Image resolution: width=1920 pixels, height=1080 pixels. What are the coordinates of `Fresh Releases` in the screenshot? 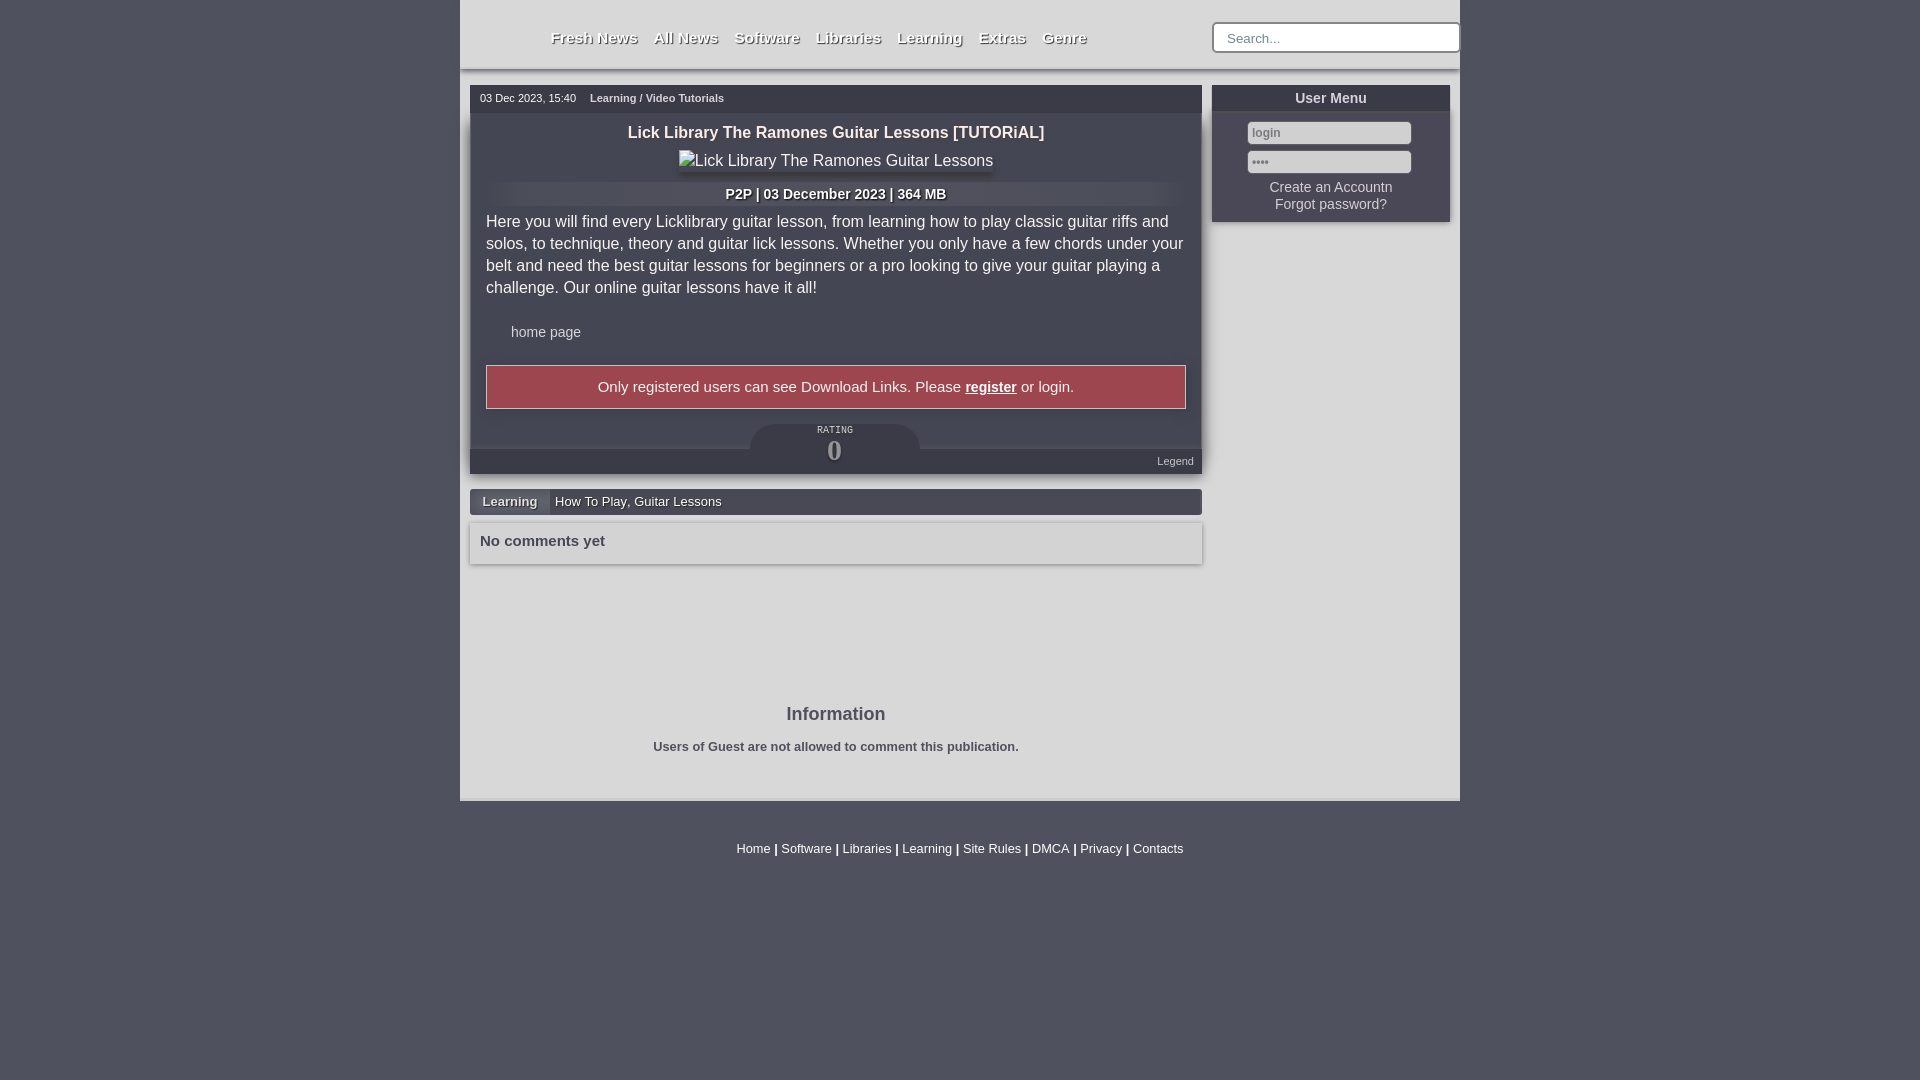 It's located at (594, 38).